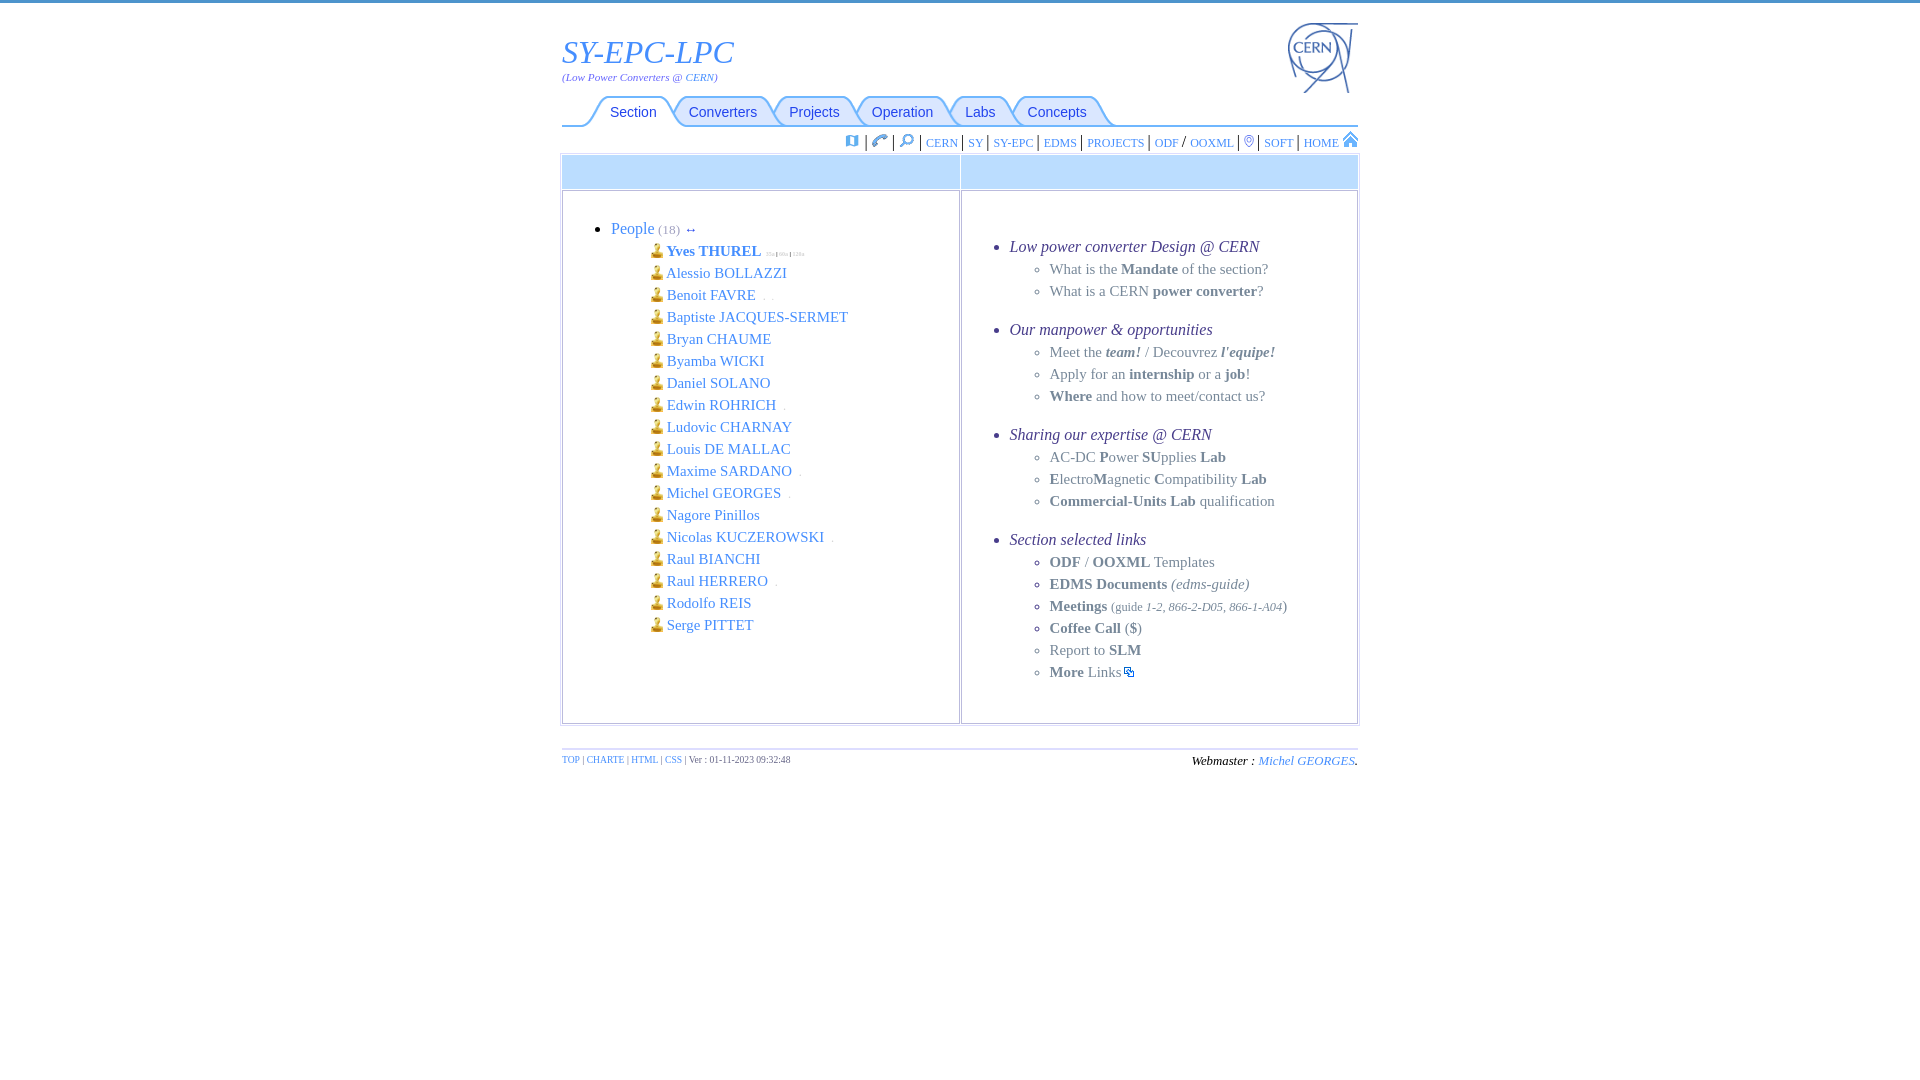  Describe the element at coordinates (1160, 269) in the screenshot. I see `What is the Mandate of the section?` at that location.